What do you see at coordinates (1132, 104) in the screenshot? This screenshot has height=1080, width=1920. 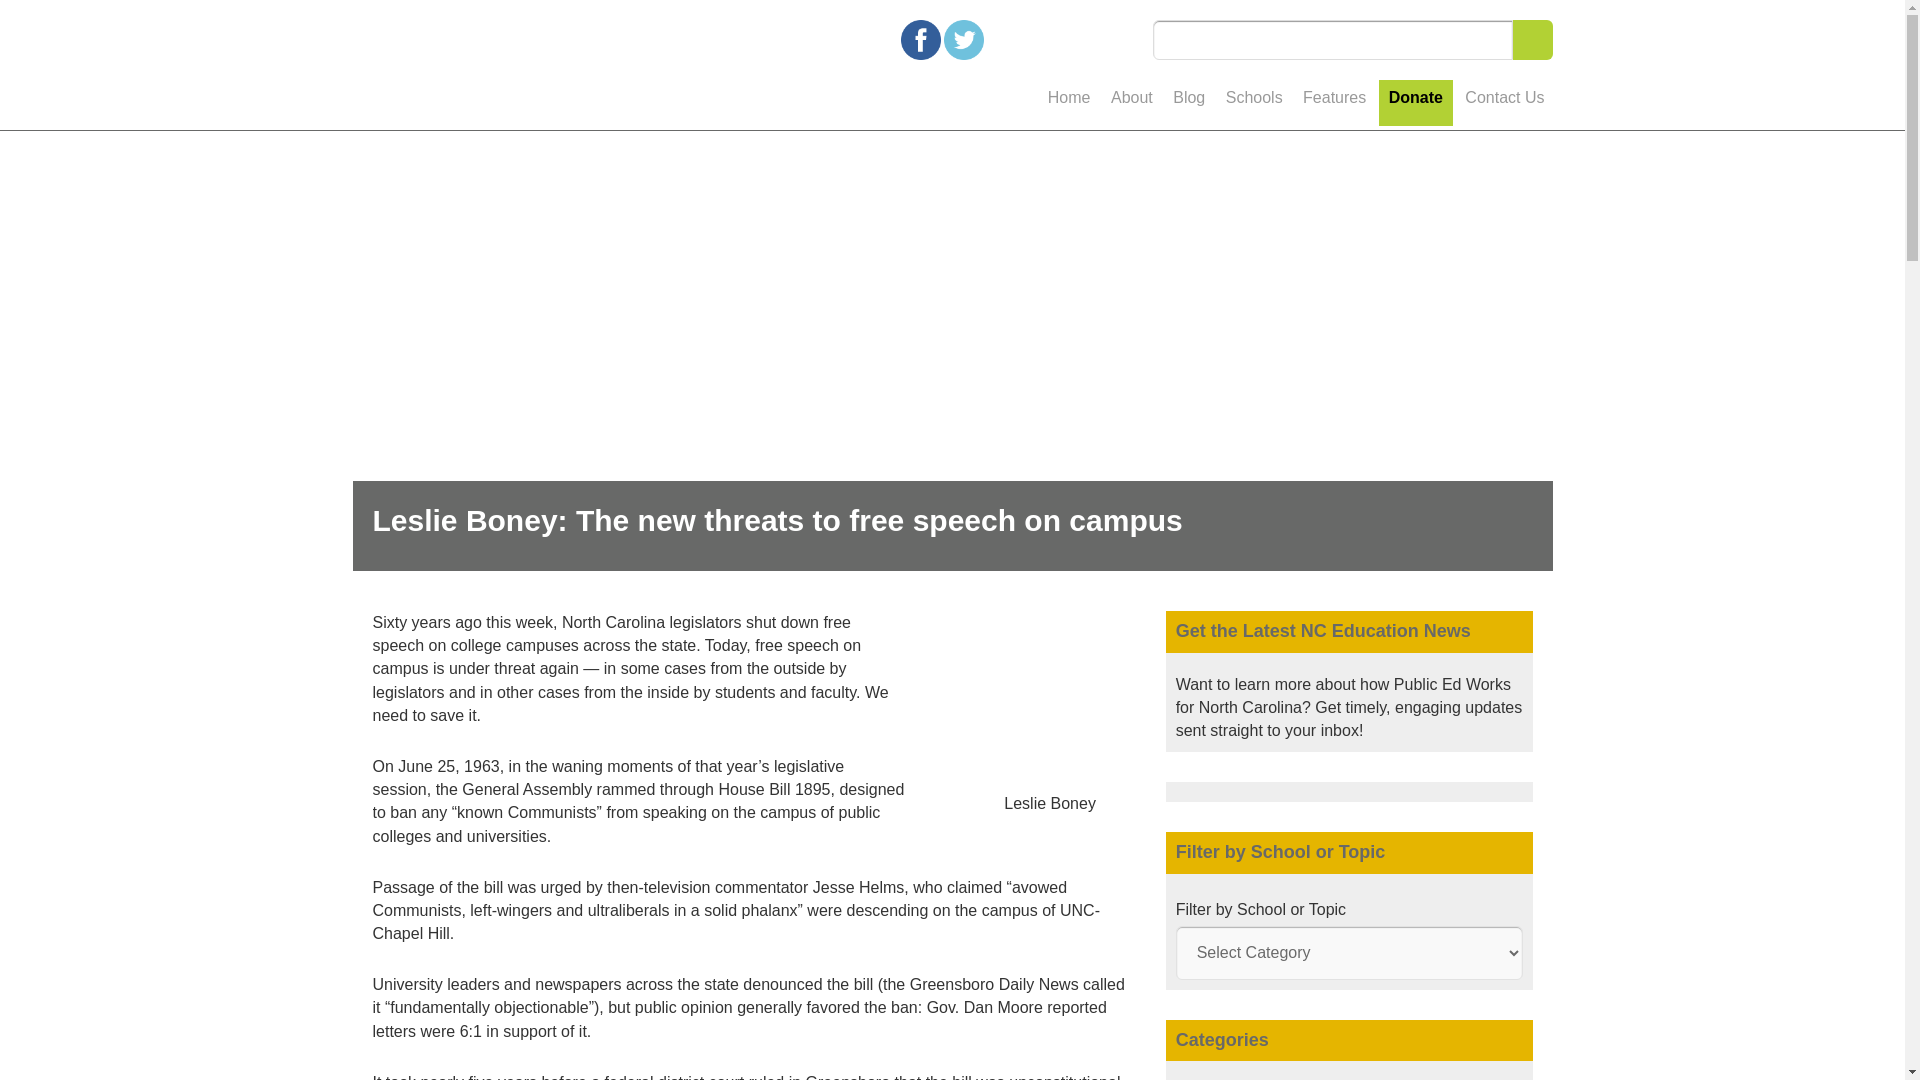 I see `About` at bounding box center [1132, 104].